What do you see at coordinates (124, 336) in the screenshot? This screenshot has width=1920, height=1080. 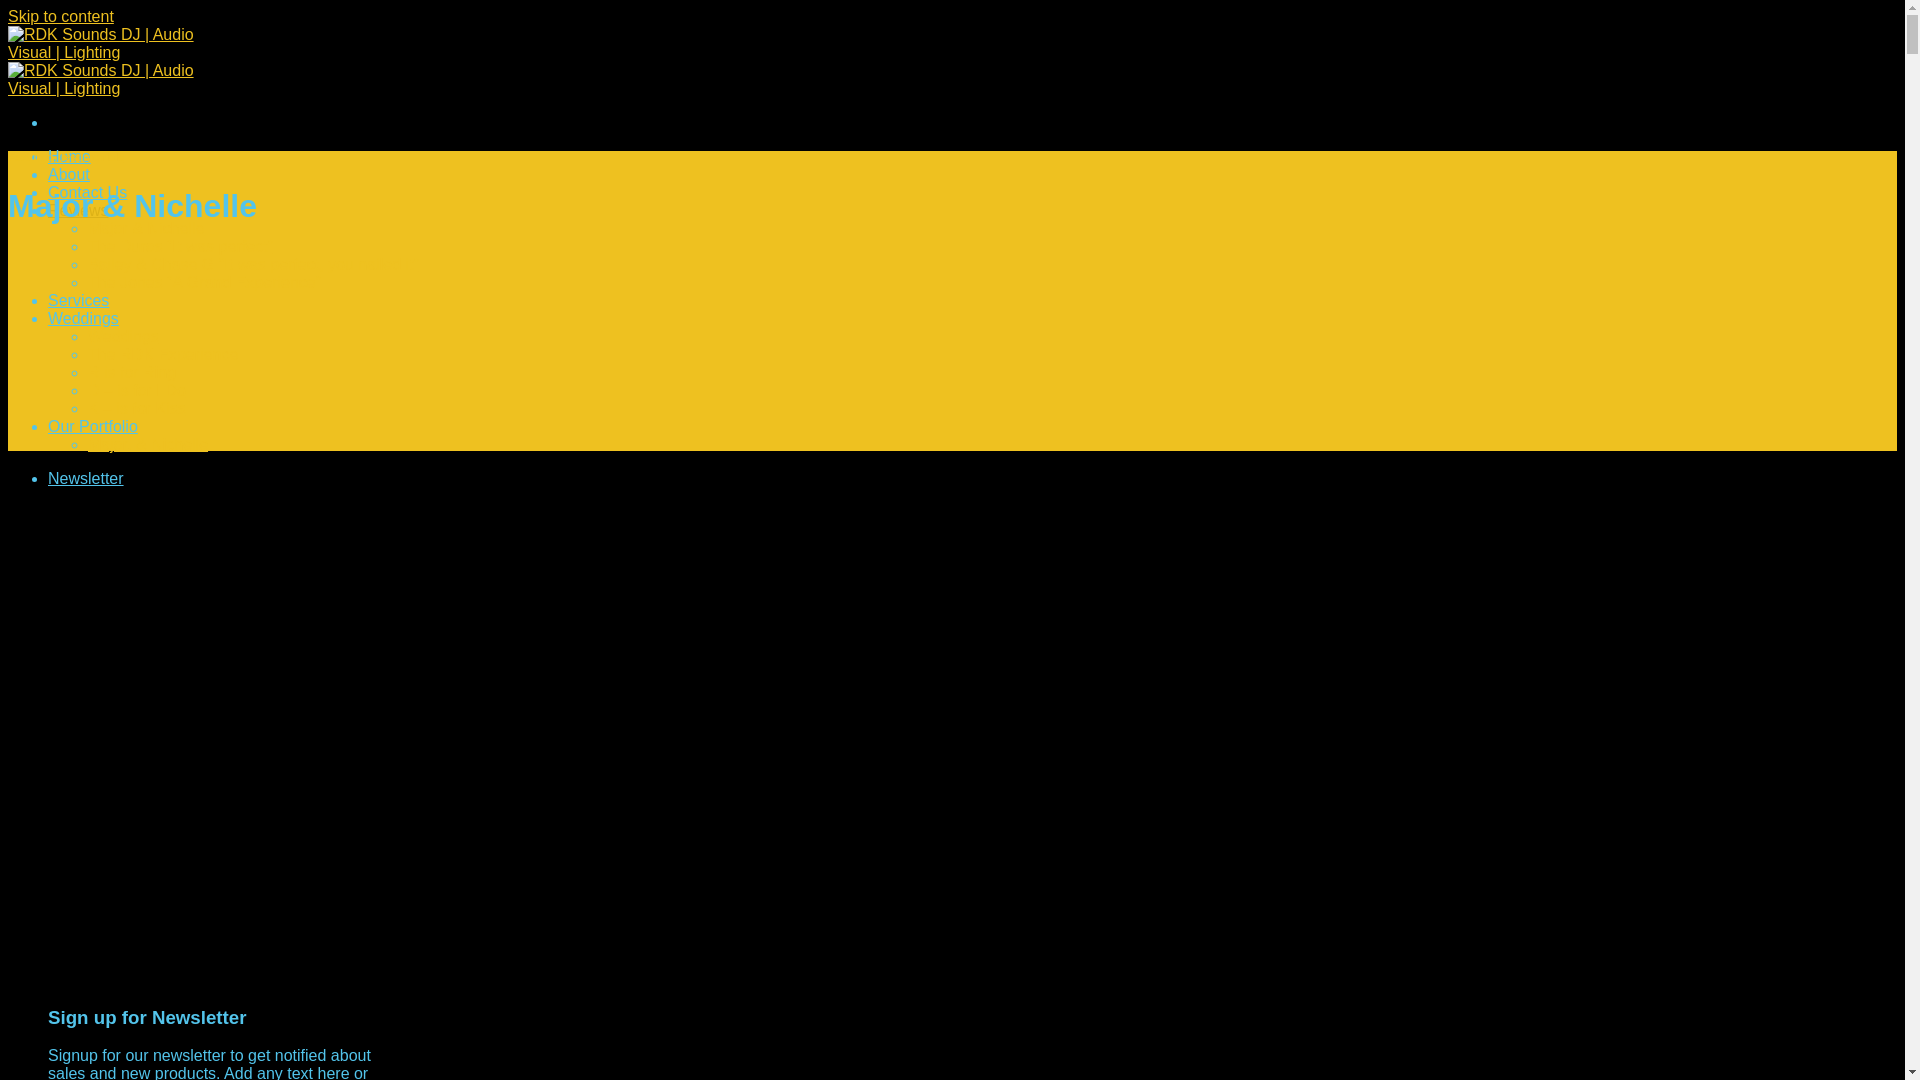 I see `Weddings` at bounding box center [124, 336].